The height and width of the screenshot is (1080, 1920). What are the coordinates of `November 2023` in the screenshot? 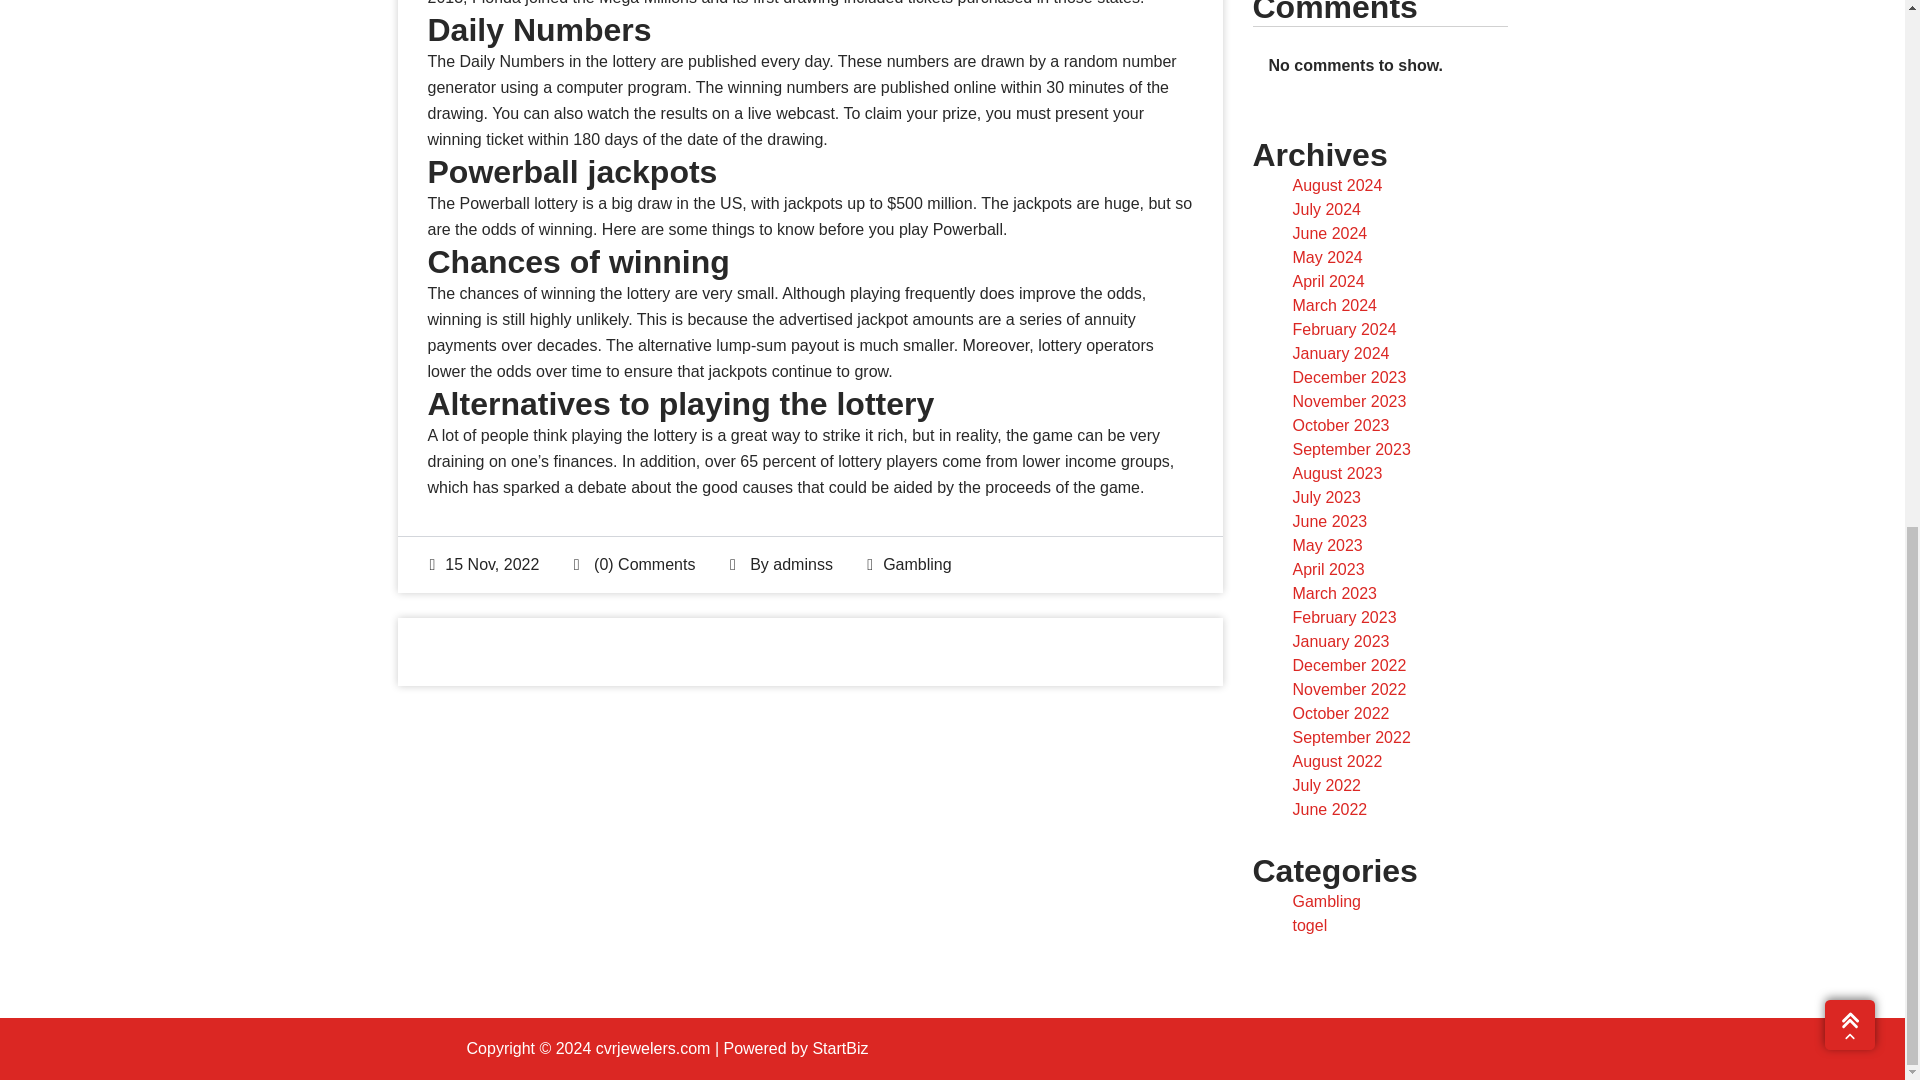 It's located at (1348, 402).